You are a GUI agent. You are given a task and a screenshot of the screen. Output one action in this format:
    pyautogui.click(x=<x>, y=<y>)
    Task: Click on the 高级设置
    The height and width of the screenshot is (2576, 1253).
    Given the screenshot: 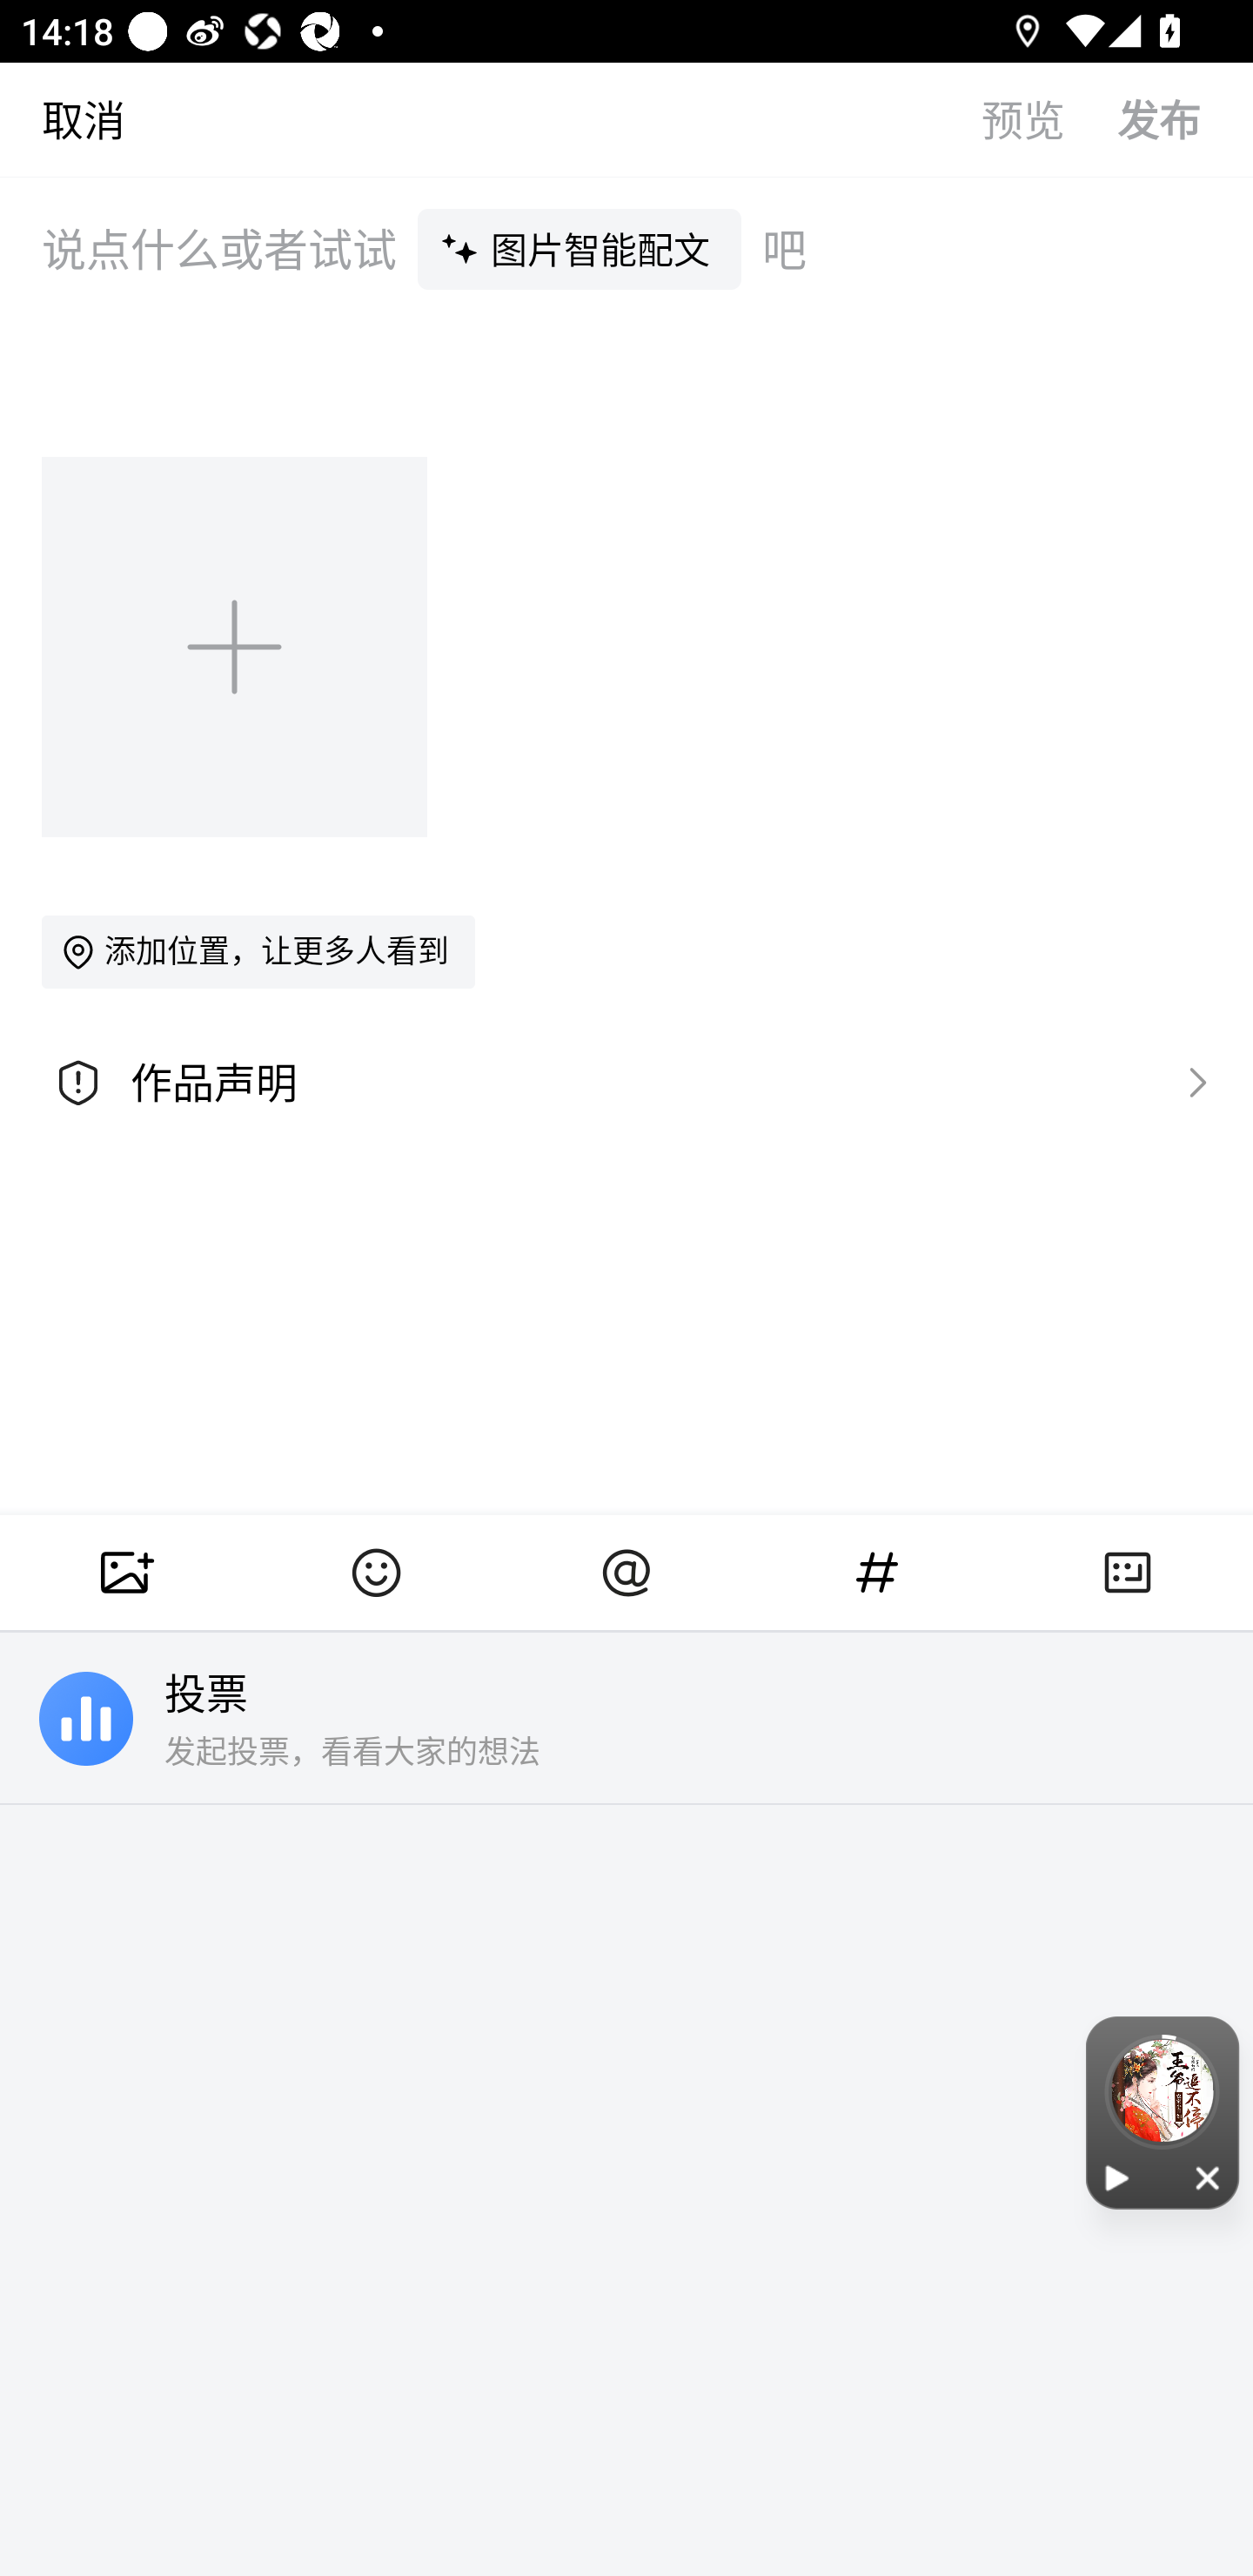 What is the action you would take?
    pyautogui.click(x=1190, y=1081)
    